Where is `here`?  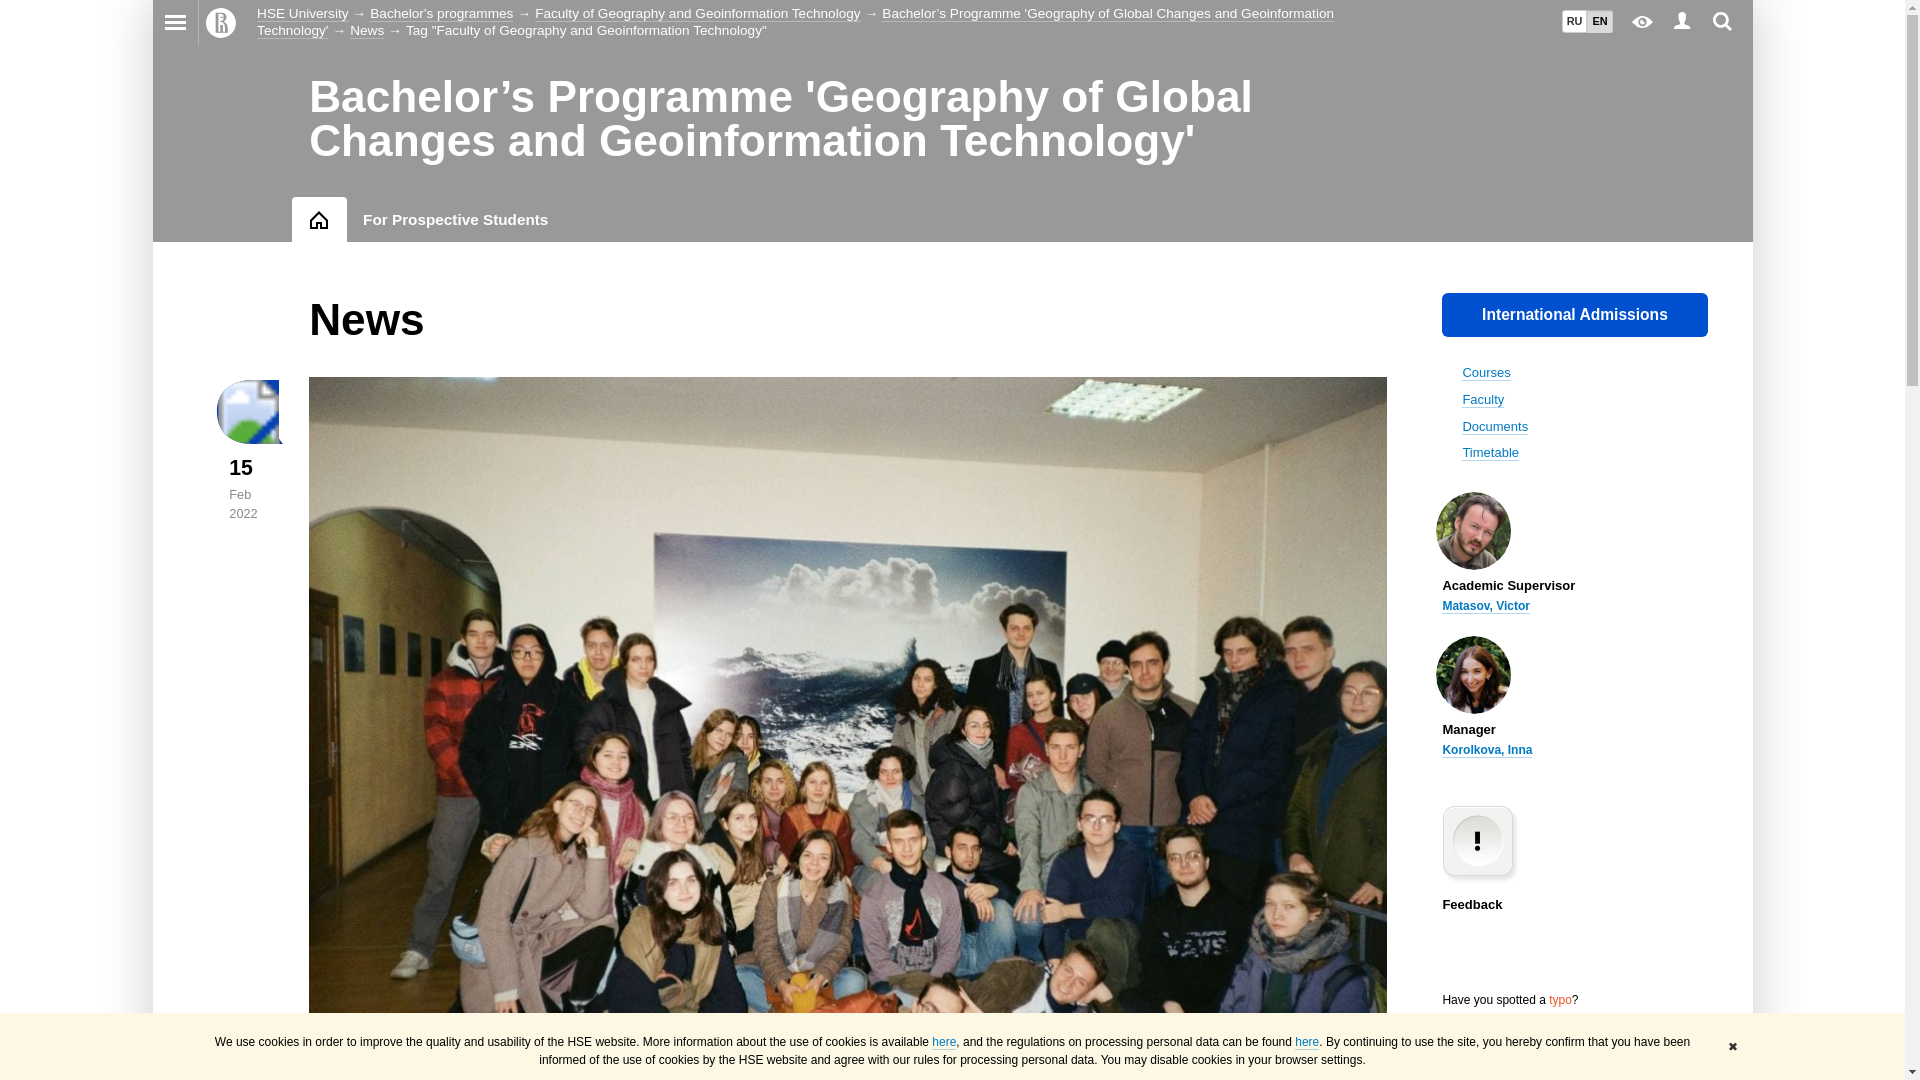
here is located at coordinates (944, 1042).